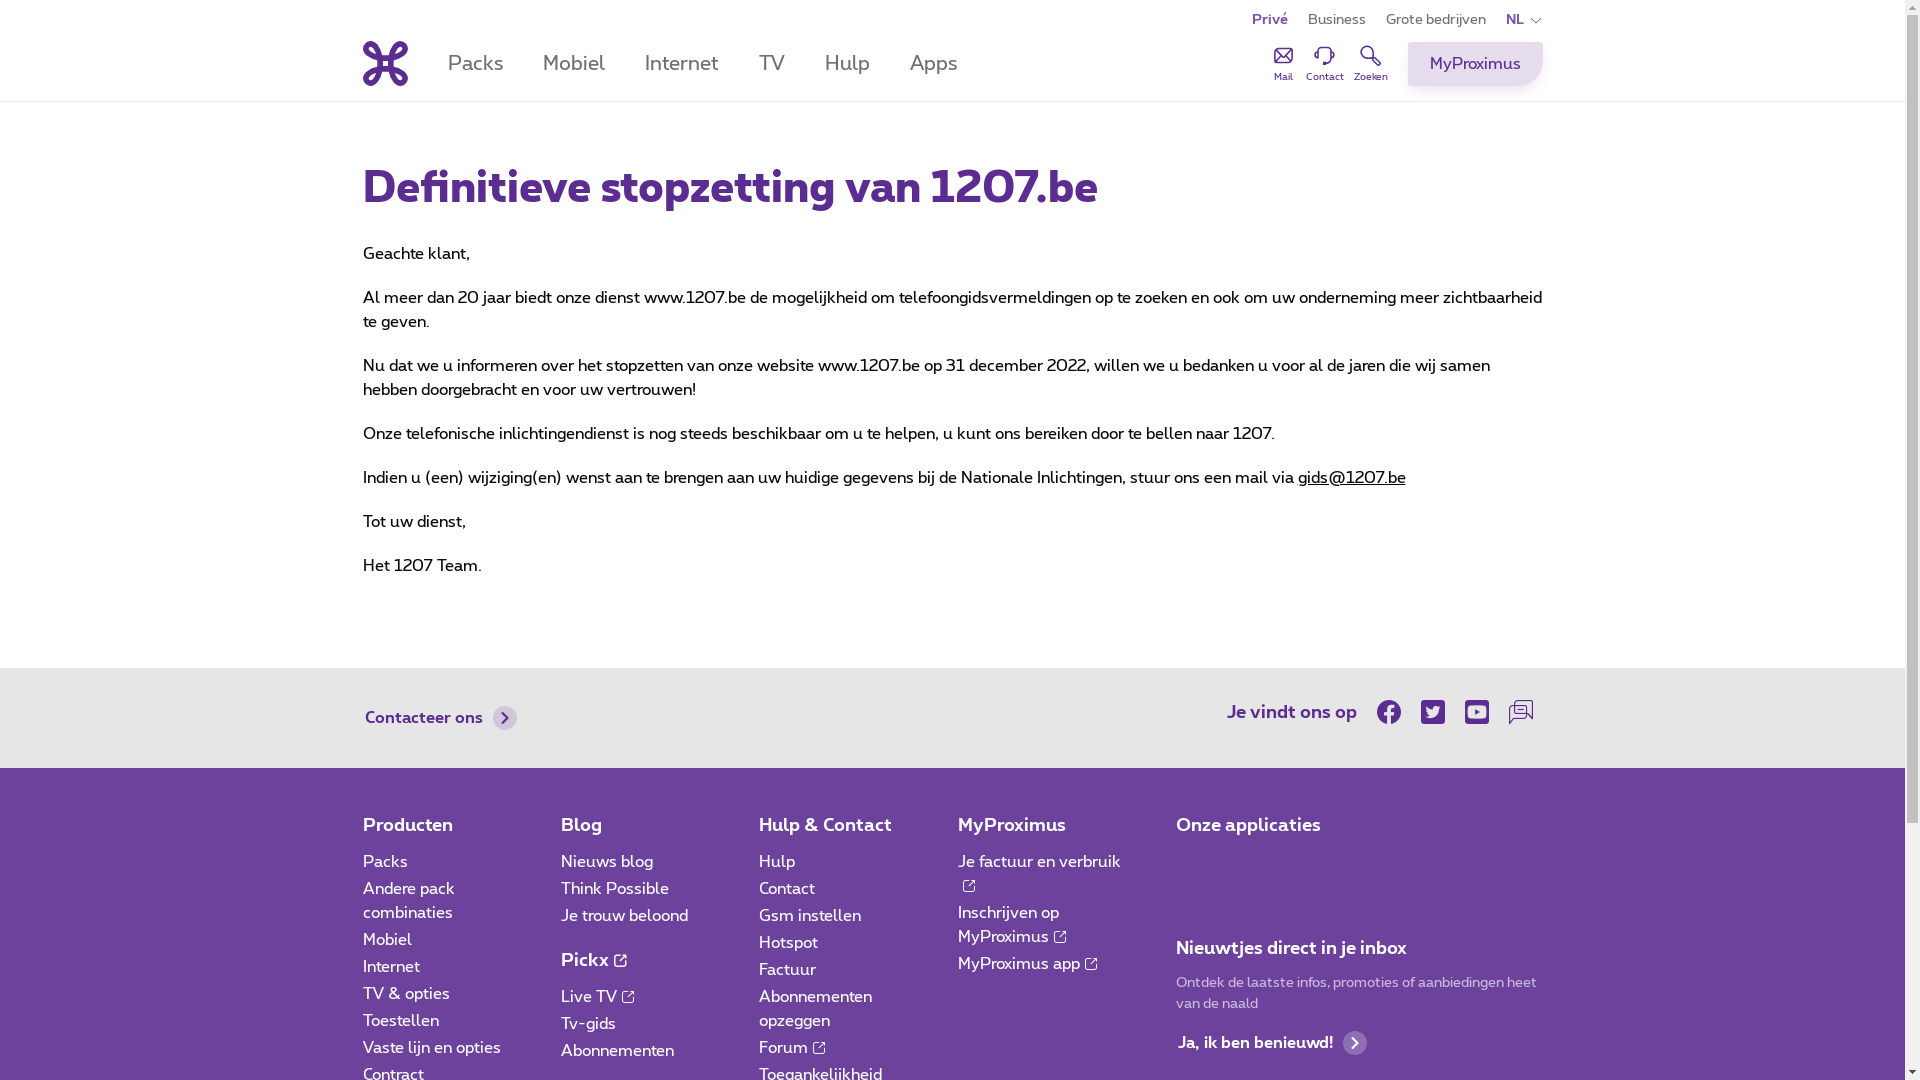 The width and height of the screenshot is (1920, 1080). Describe the element at coordinates (1272, 1043) in the screenshot. I see `Ja, ik ben benieuwd!` at that location.